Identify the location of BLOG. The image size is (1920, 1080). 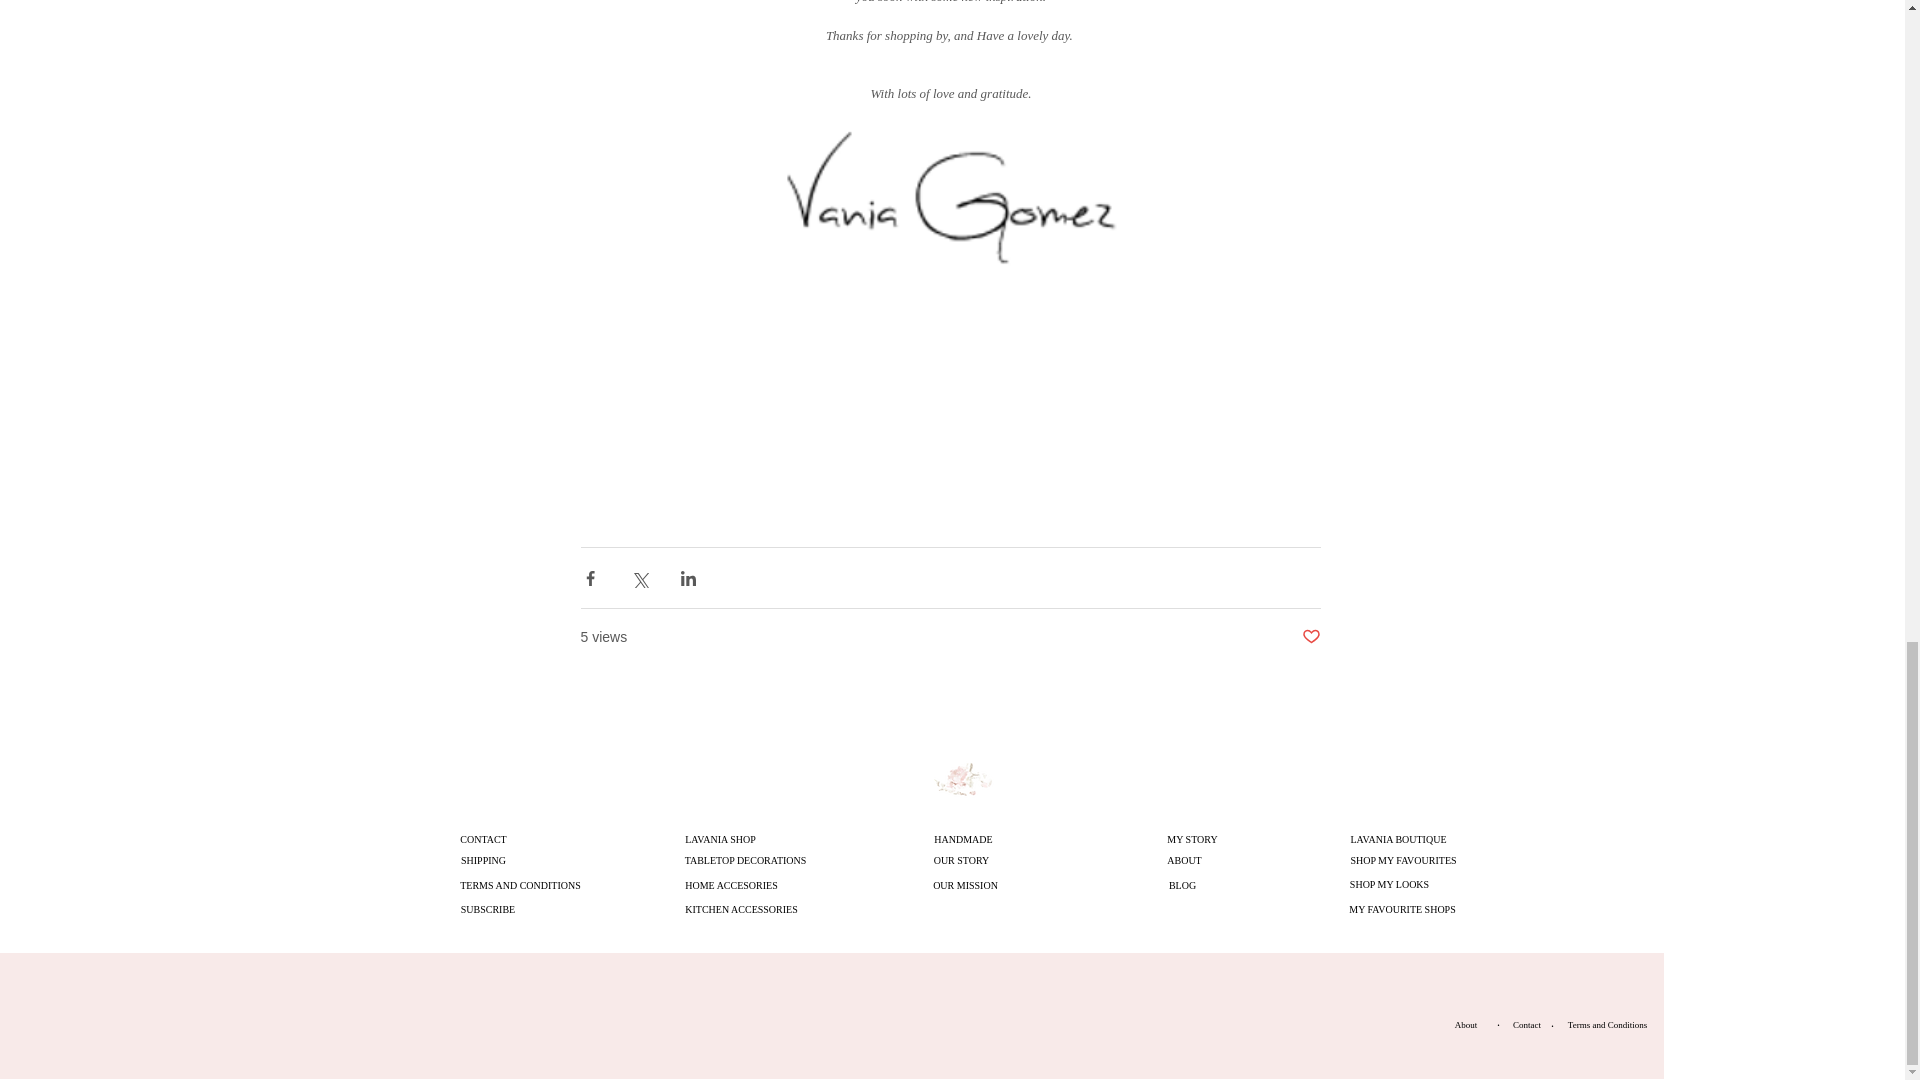
(1182, 885).